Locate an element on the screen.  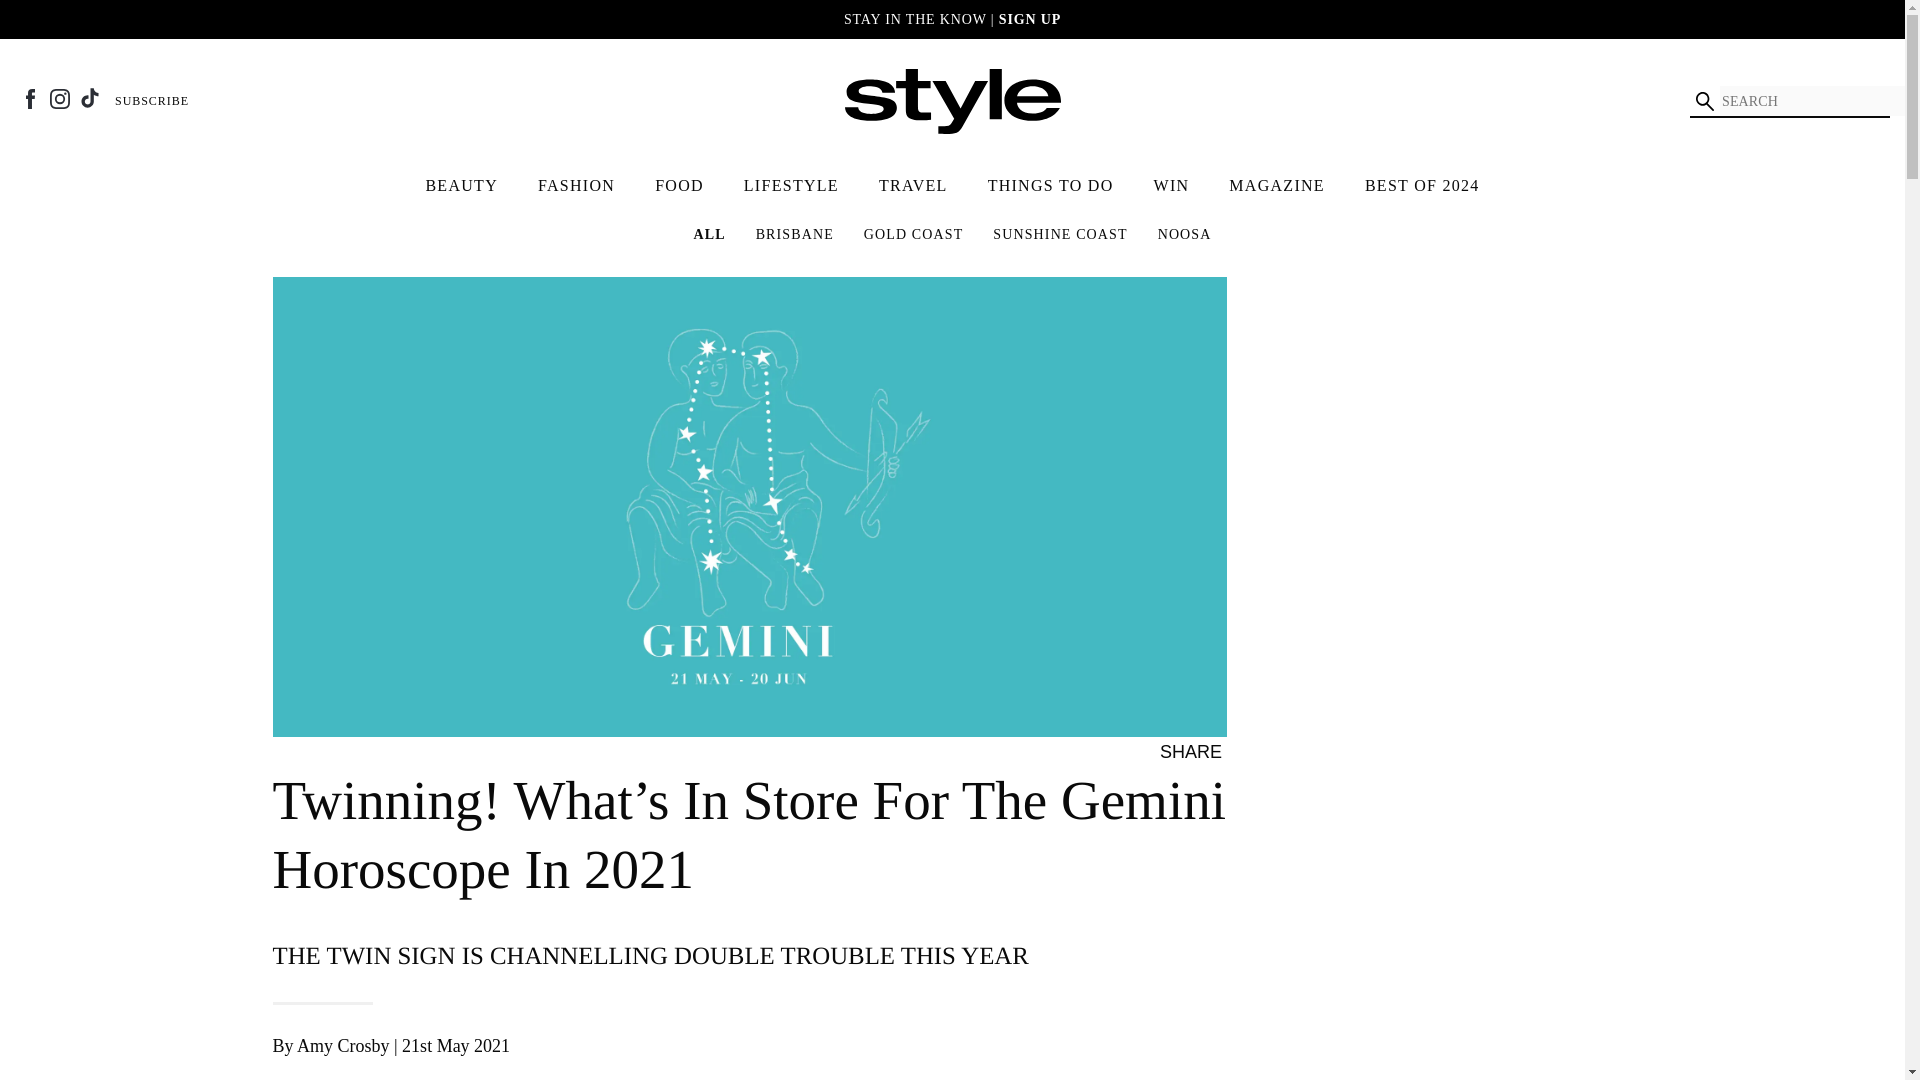
Email is located at coordinates (1300, 751).